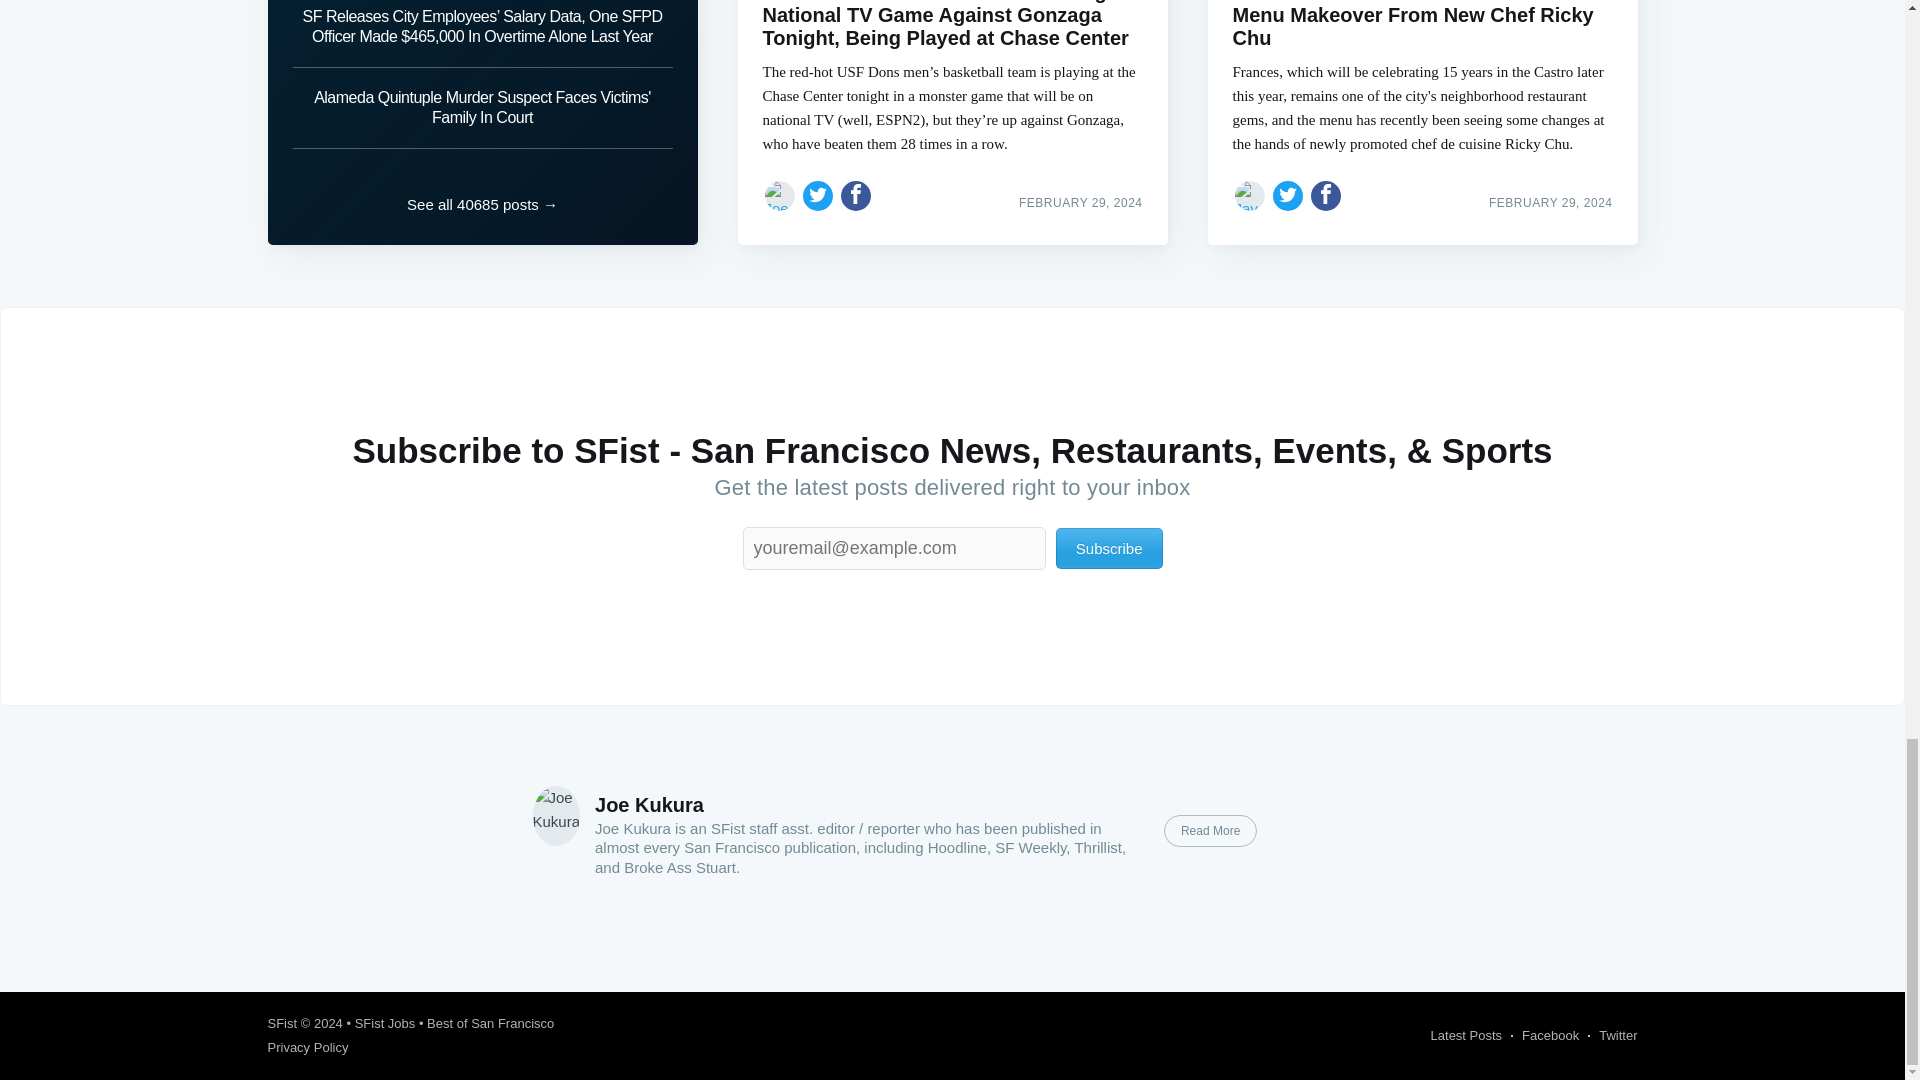 This screenshot has height=1080, width=1920. I want to click on Share on Twitter, so click(818, 196).